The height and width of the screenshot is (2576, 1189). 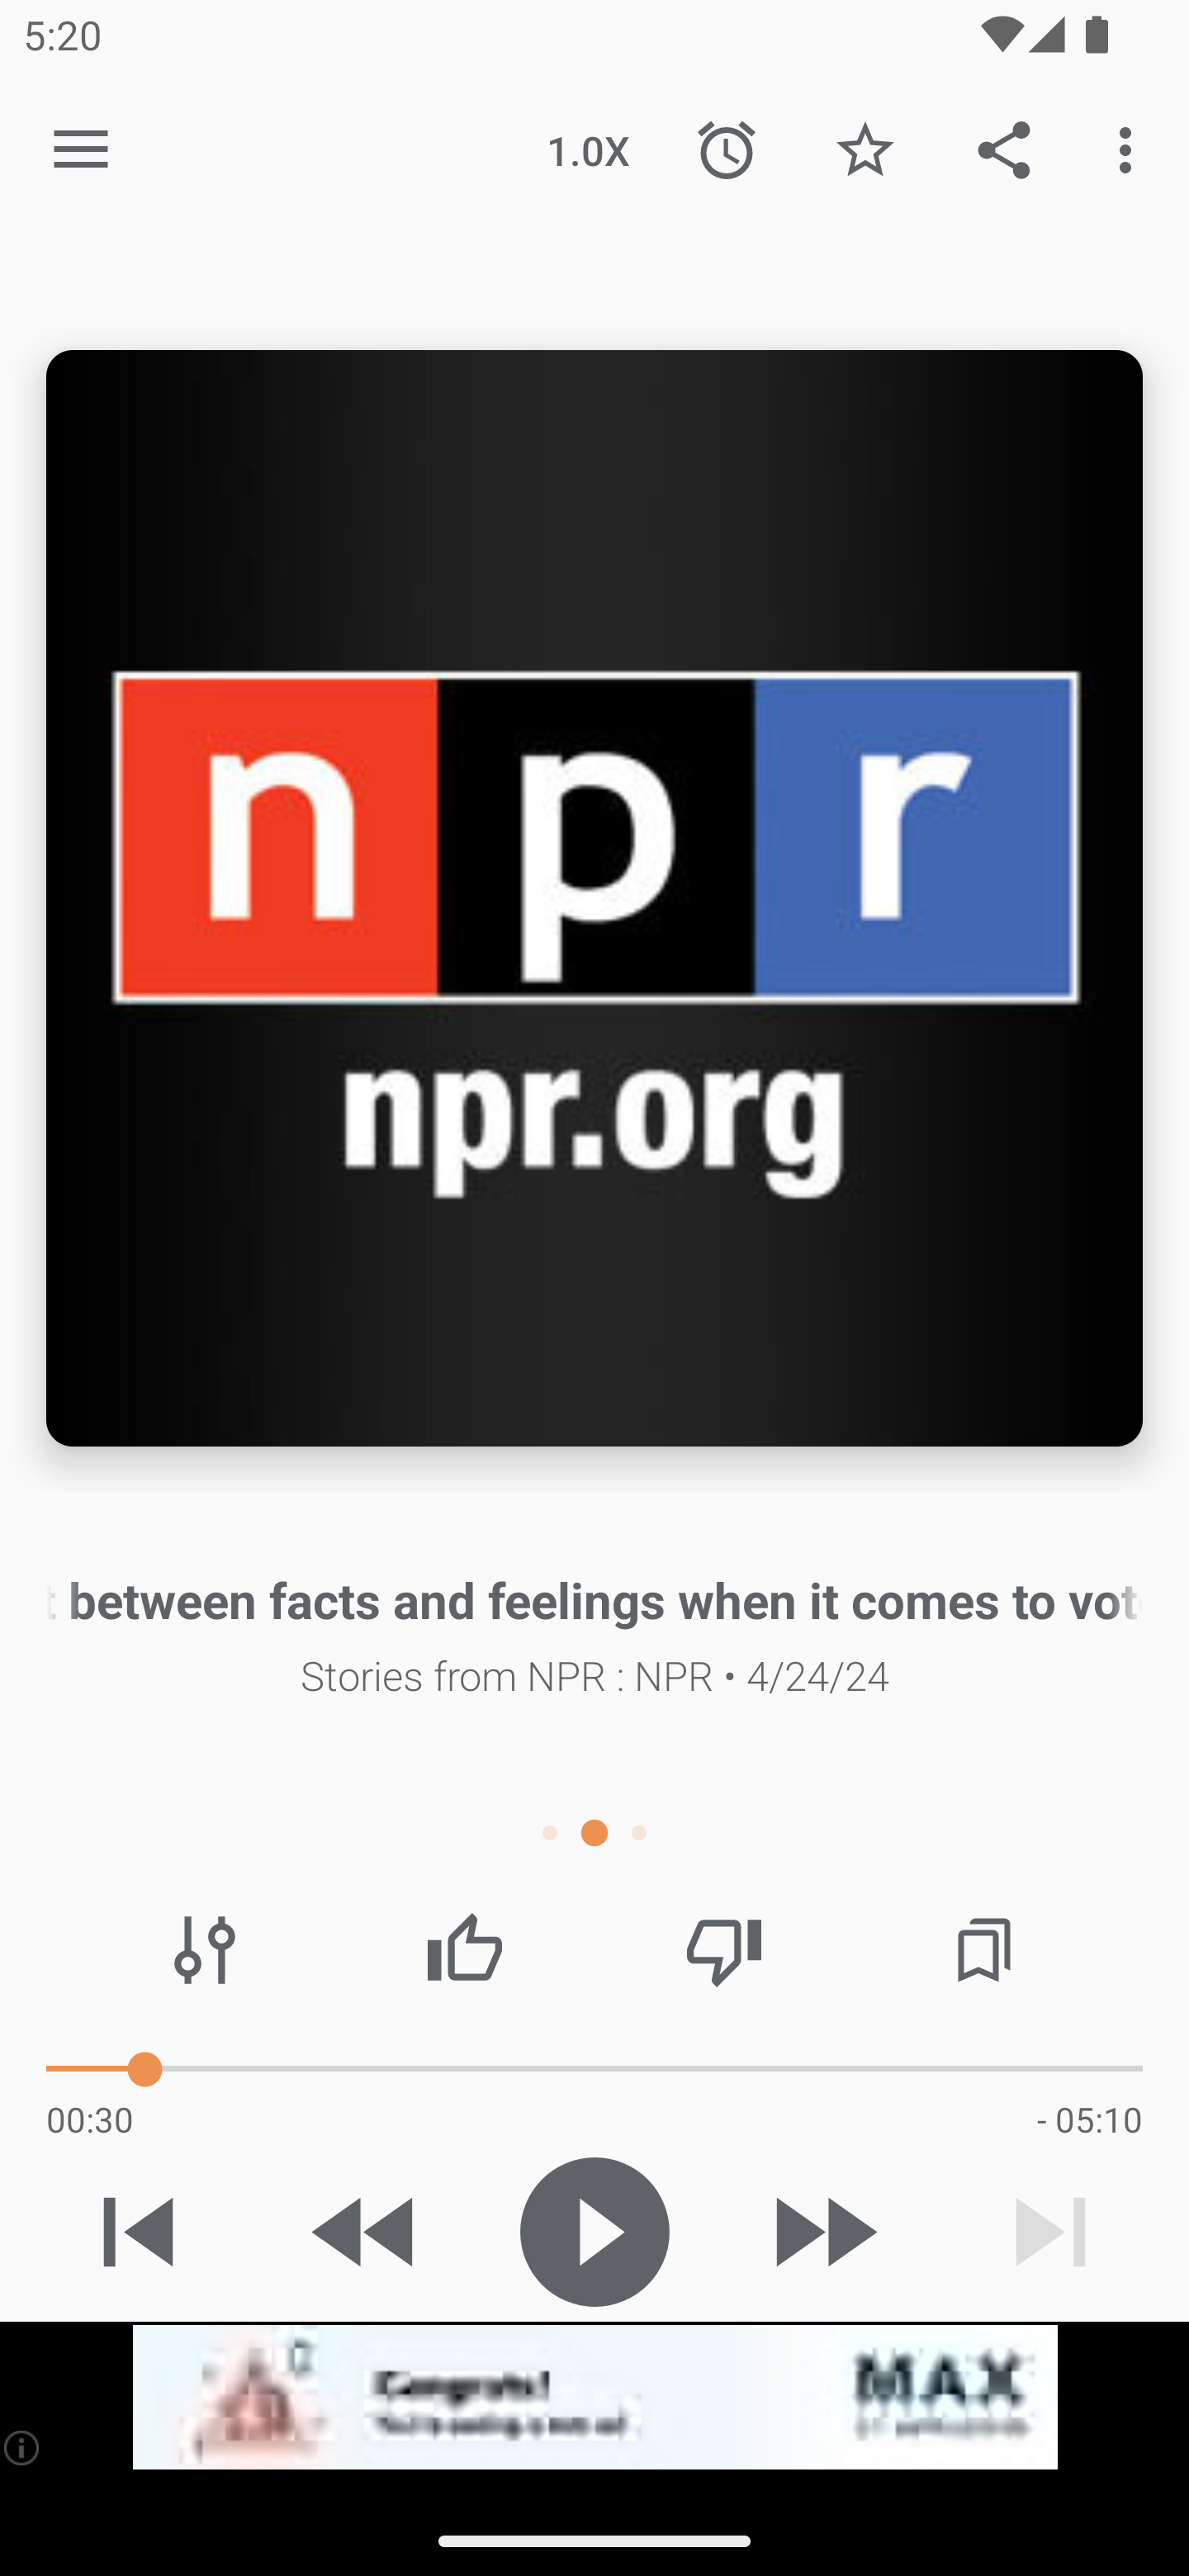 What do you see at coordinates (588, 149) in the screenshot?
I see `1.0X` at bounding box center [588, 149].